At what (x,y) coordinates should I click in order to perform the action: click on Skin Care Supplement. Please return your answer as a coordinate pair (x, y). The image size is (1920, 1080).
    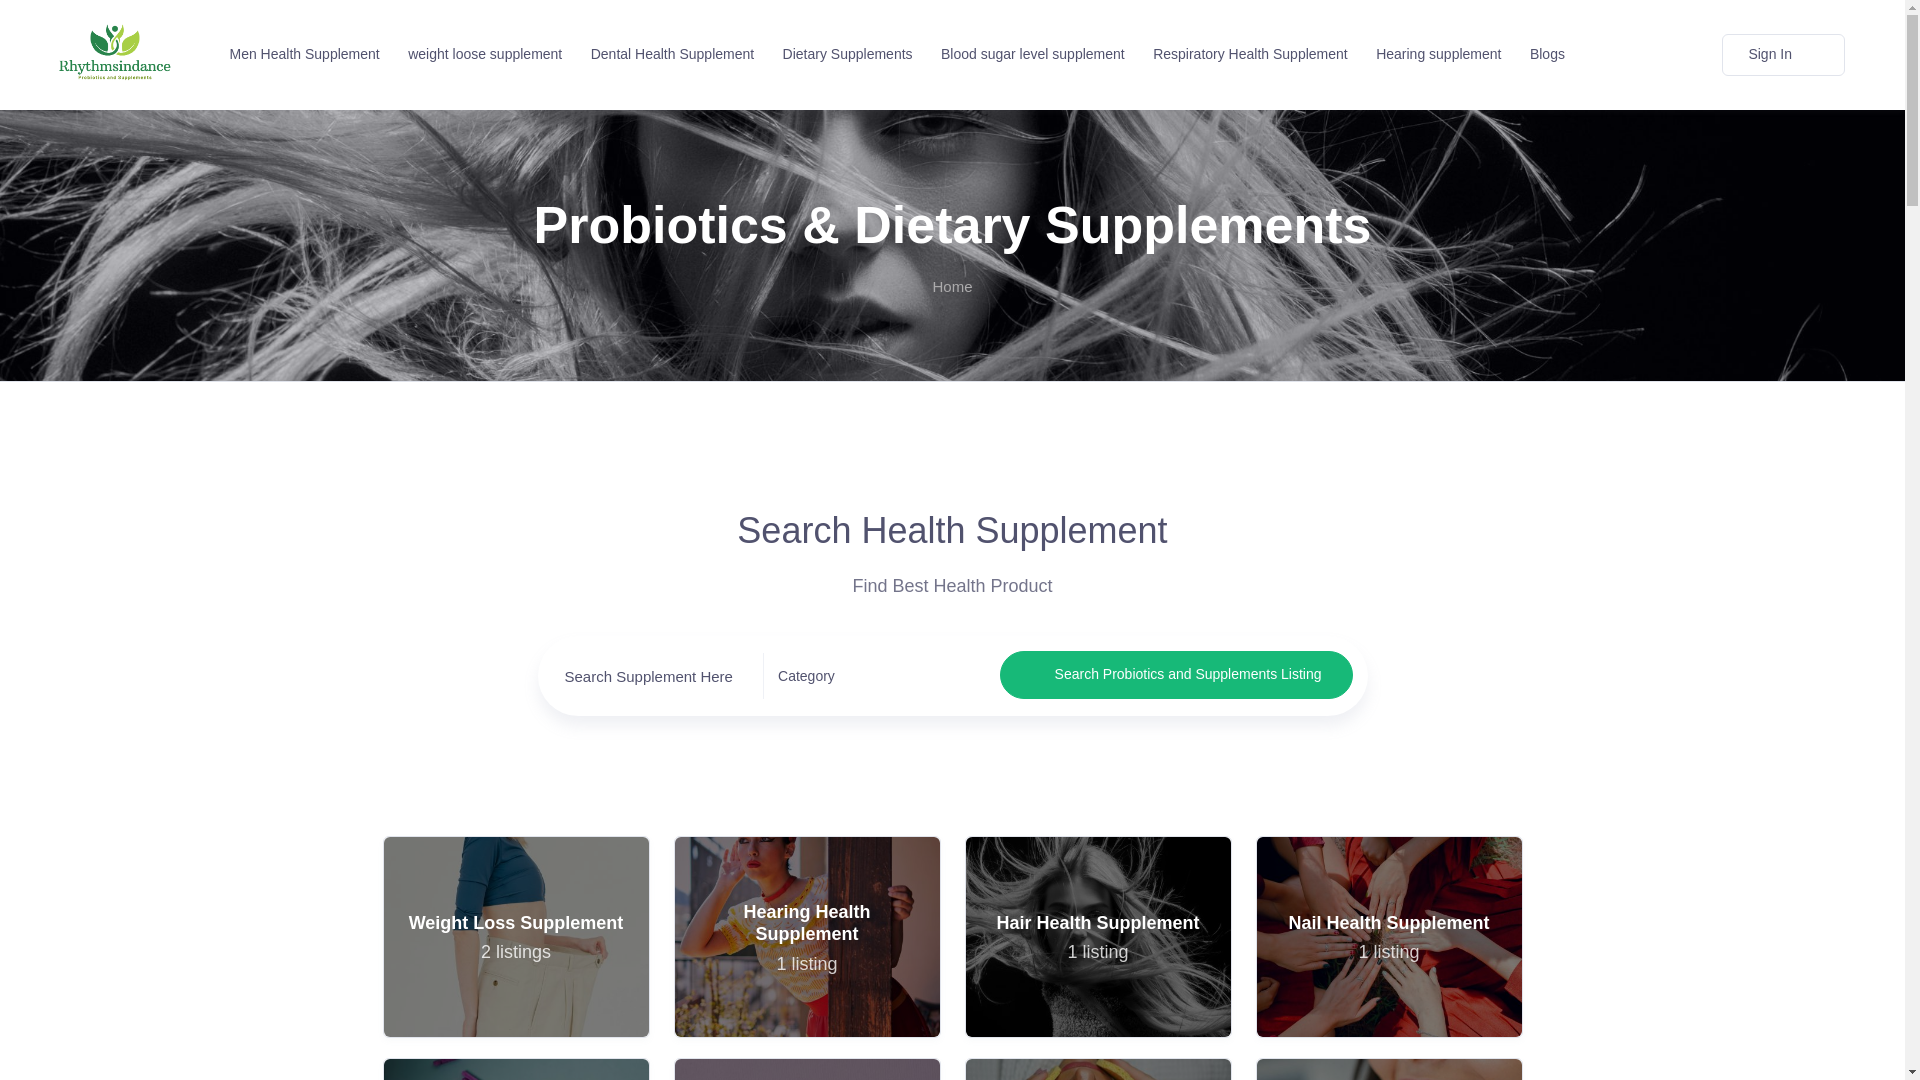
    Looking at the image, I should click on (1388, 1070).